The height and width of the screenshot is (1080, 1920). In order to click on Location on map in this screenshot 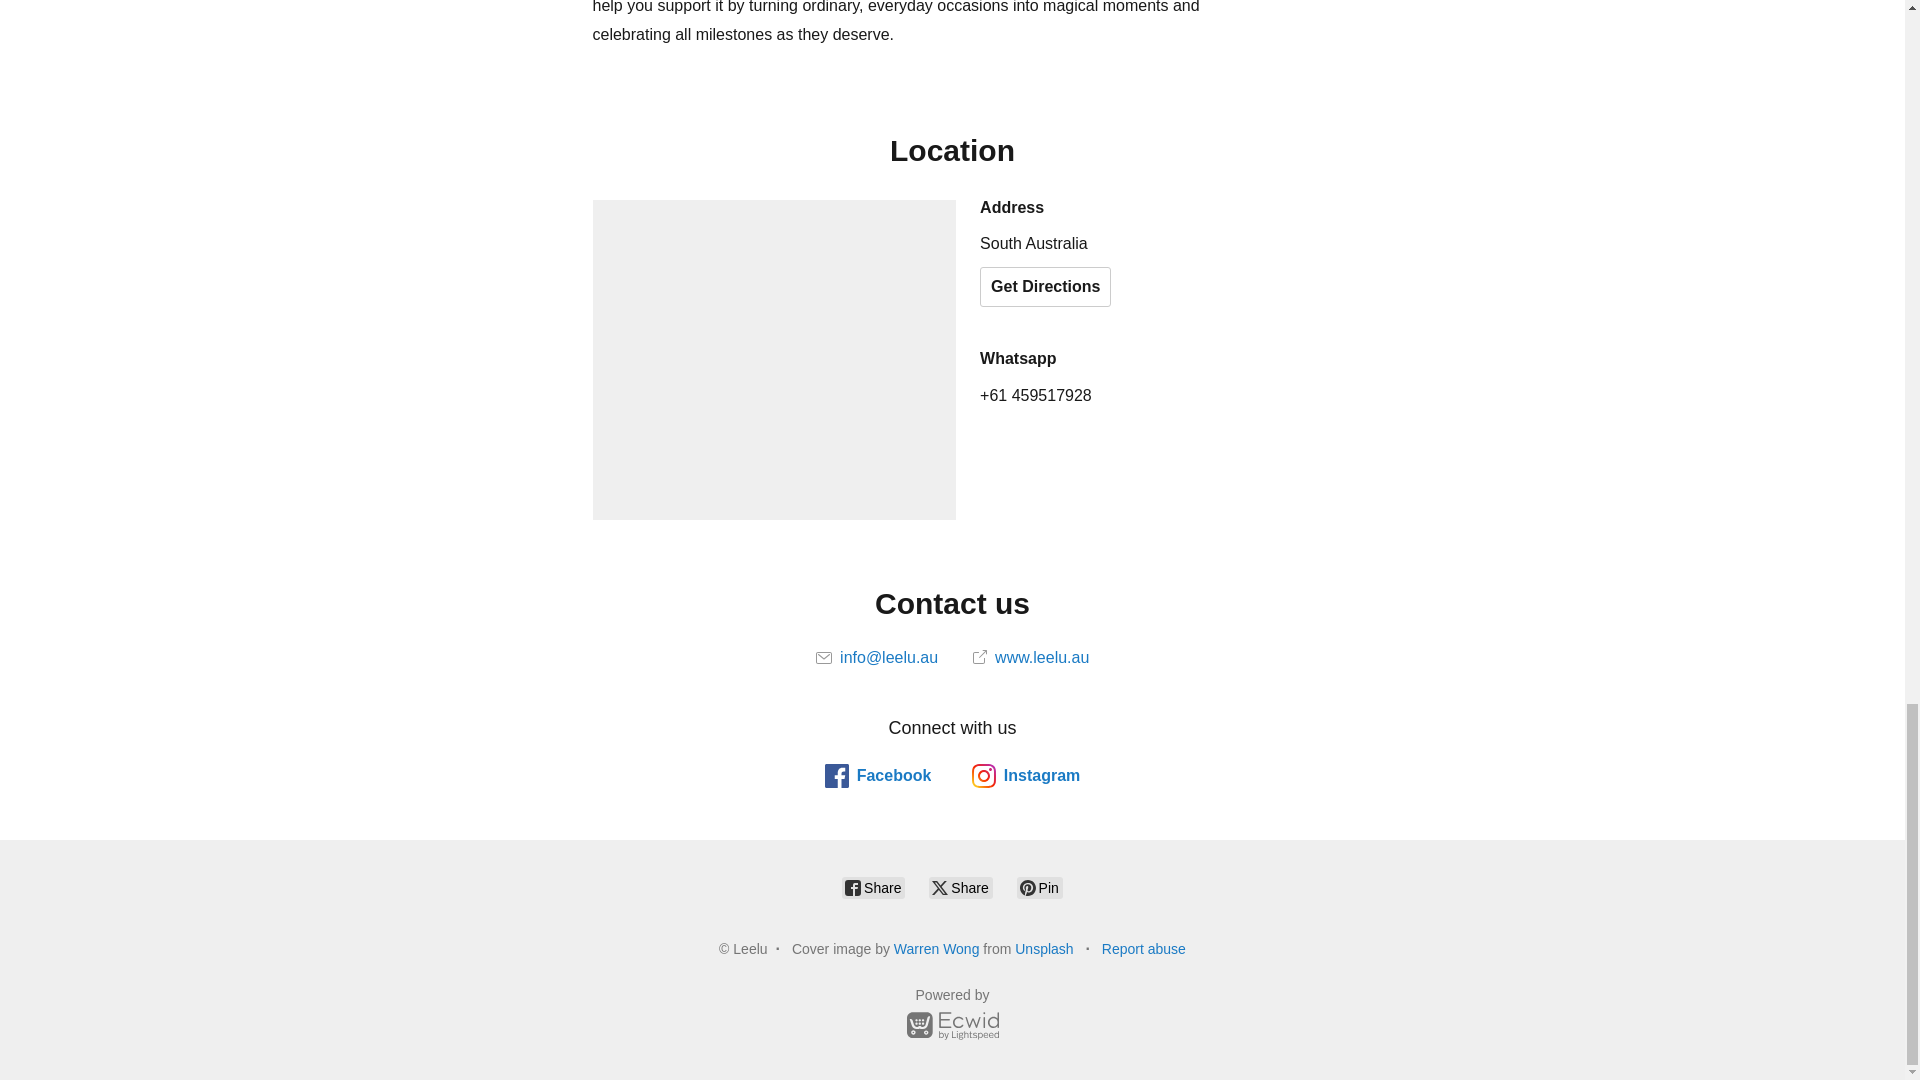, I will do `click(774, 359)`.